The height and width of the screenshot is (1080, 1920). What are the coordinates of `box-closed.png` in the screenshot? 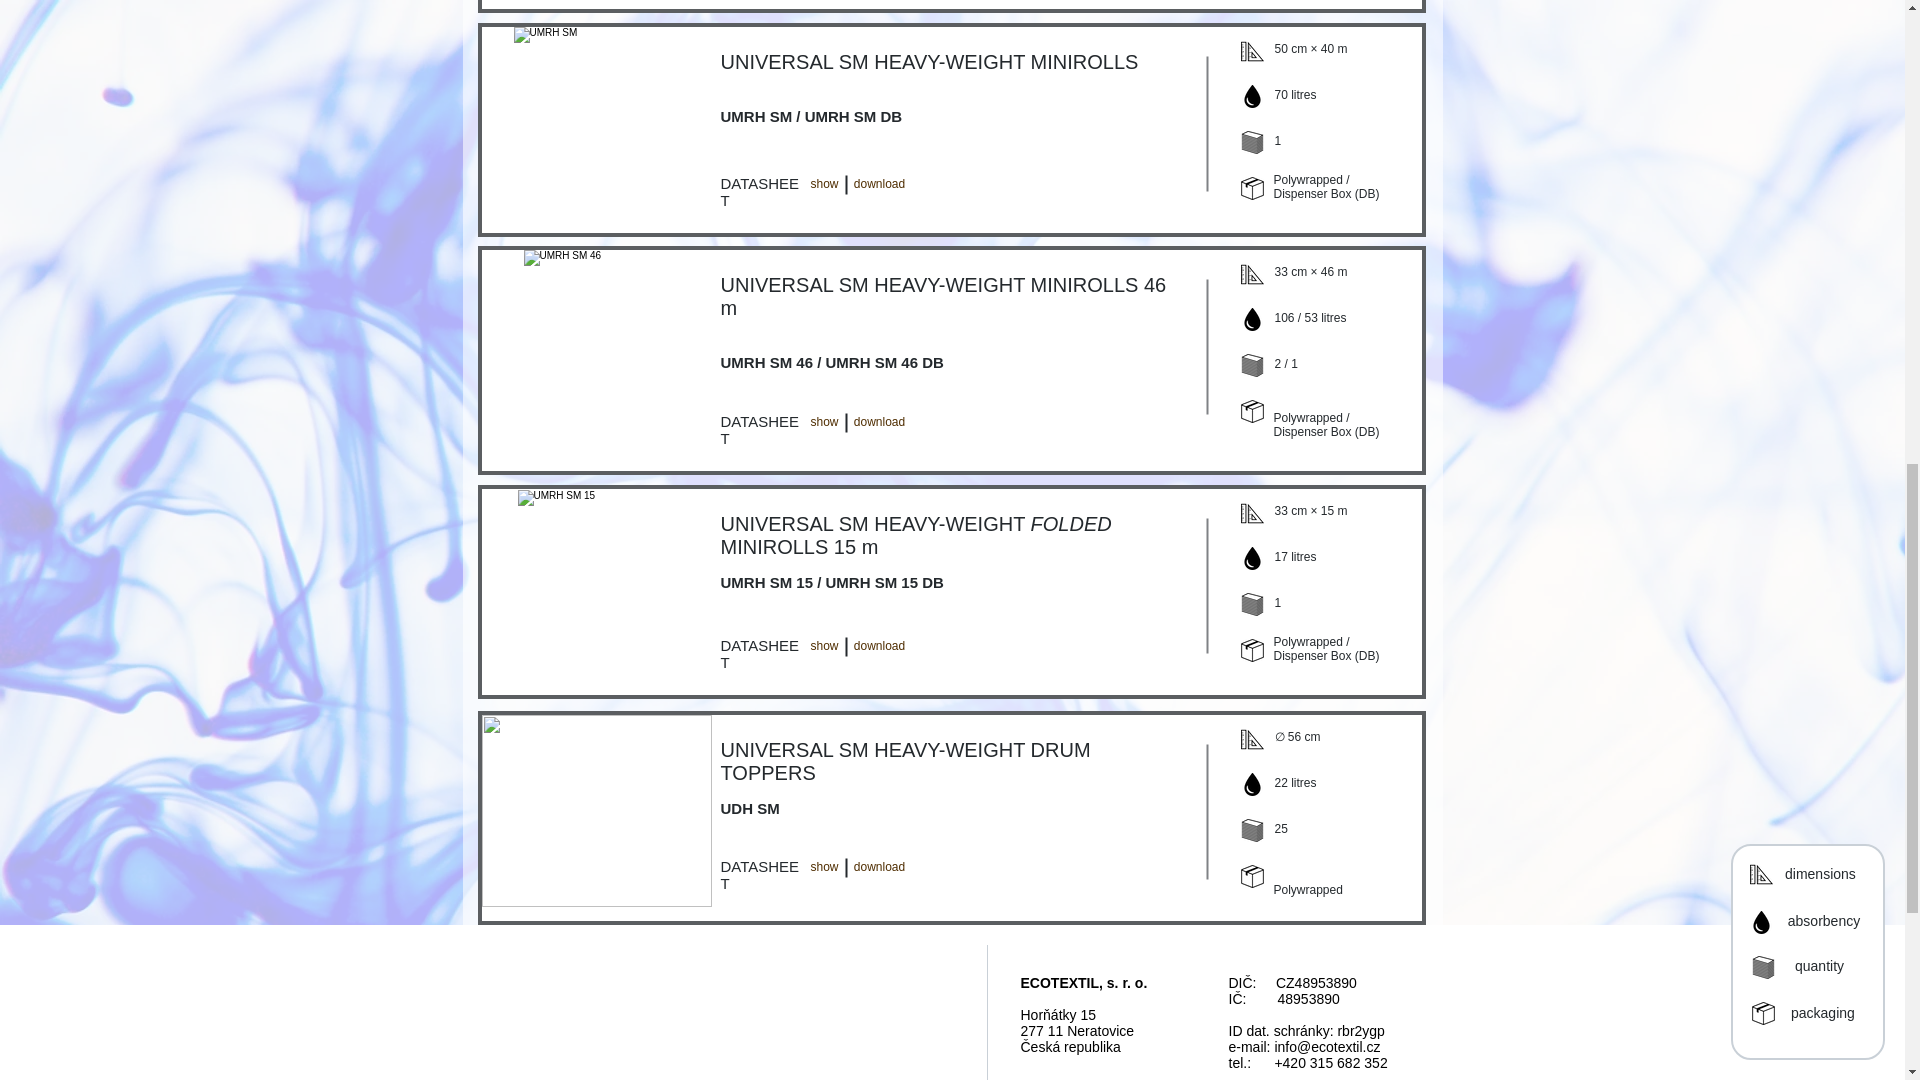 It's located at (1252, 411).